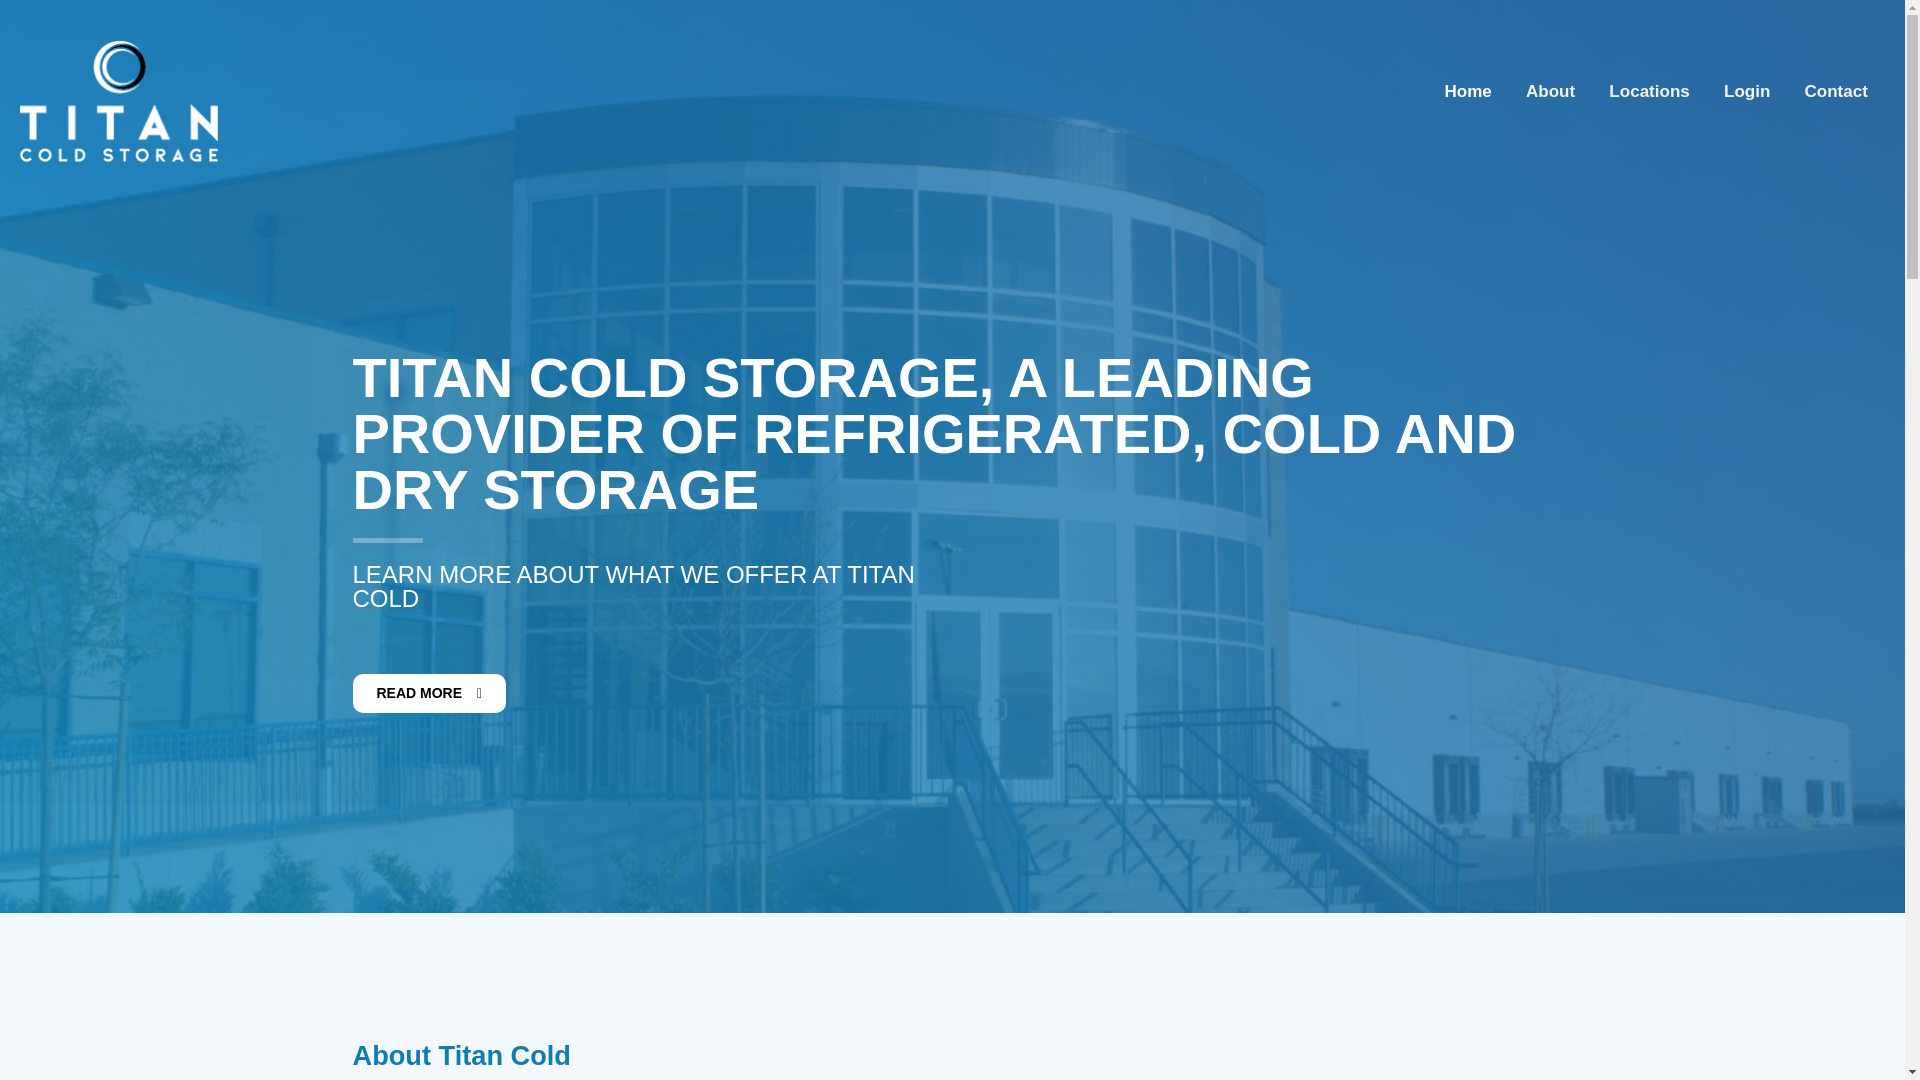 This screenshot has height=1080, width=1920. I want to click on READ MORE, so click(428, 692).